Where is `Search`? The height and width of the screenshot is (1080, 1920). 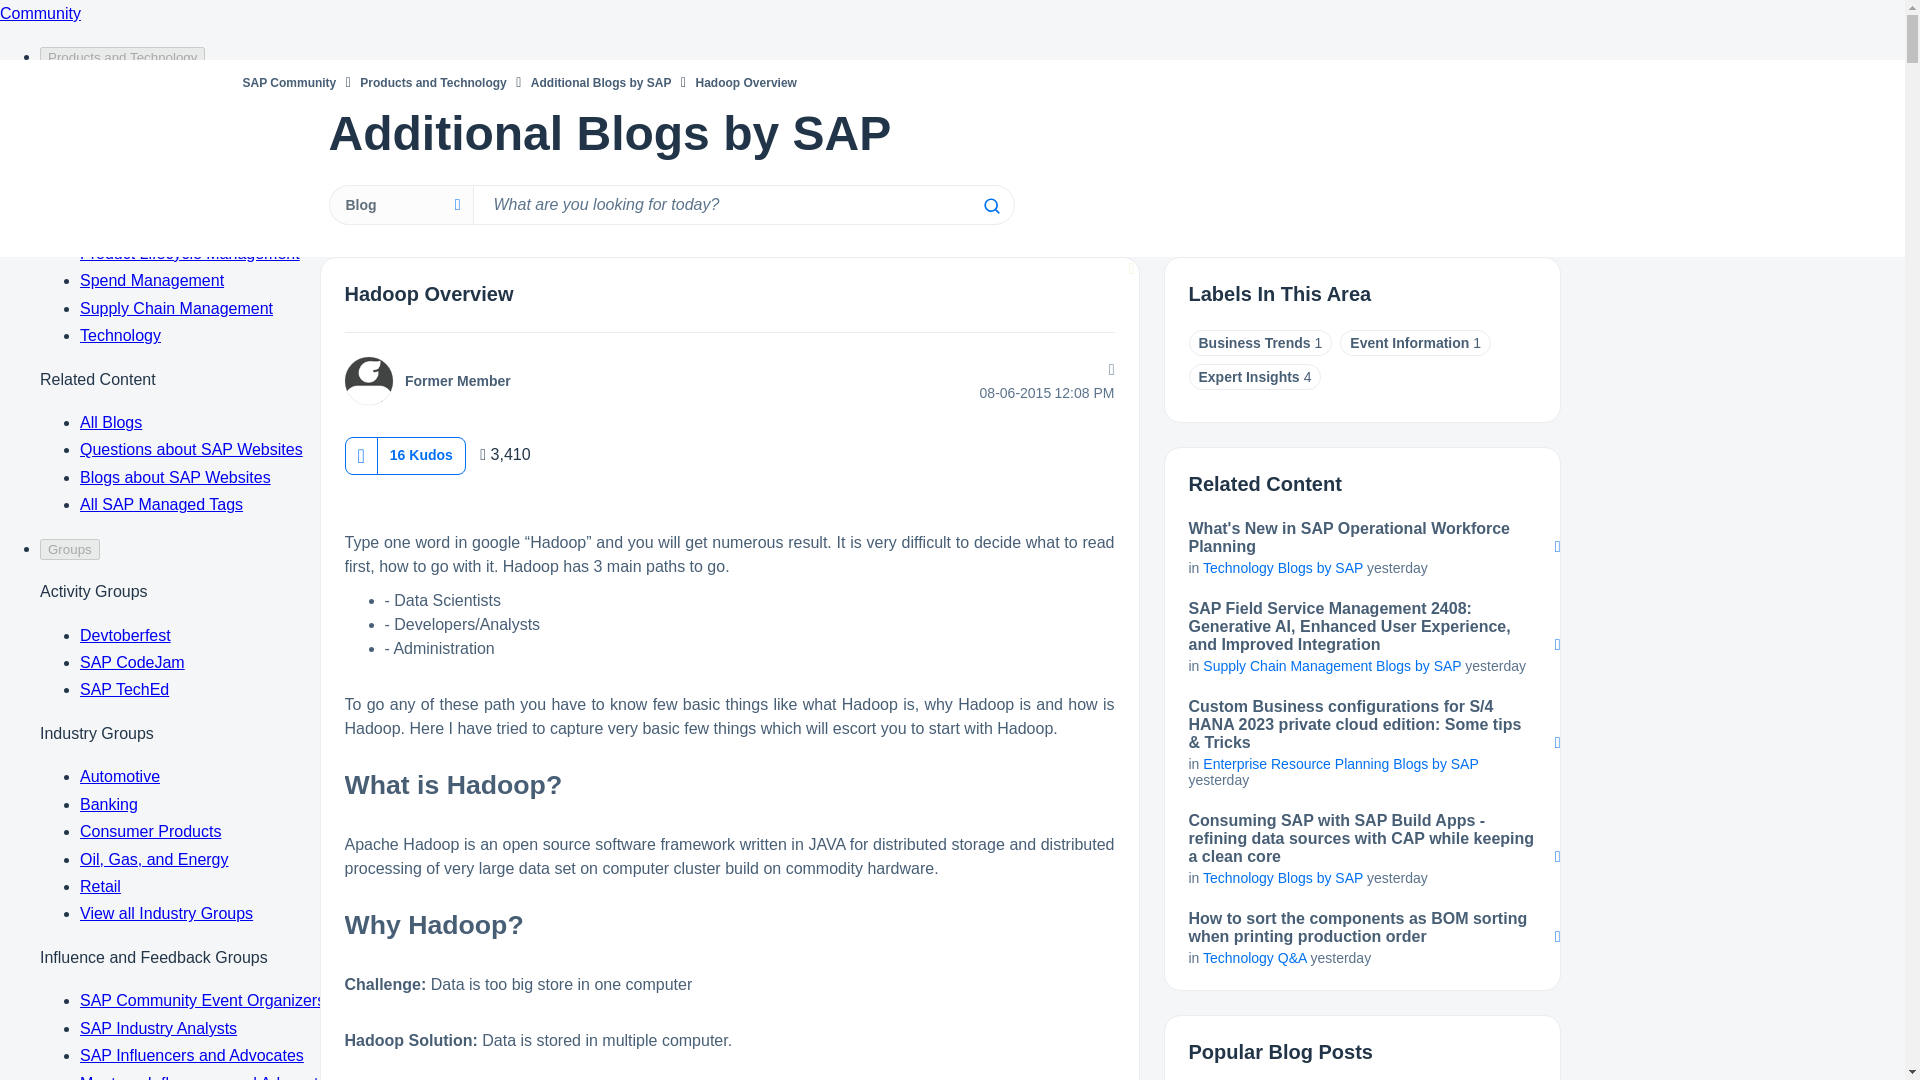
Search is located at coordinates (742, 204).